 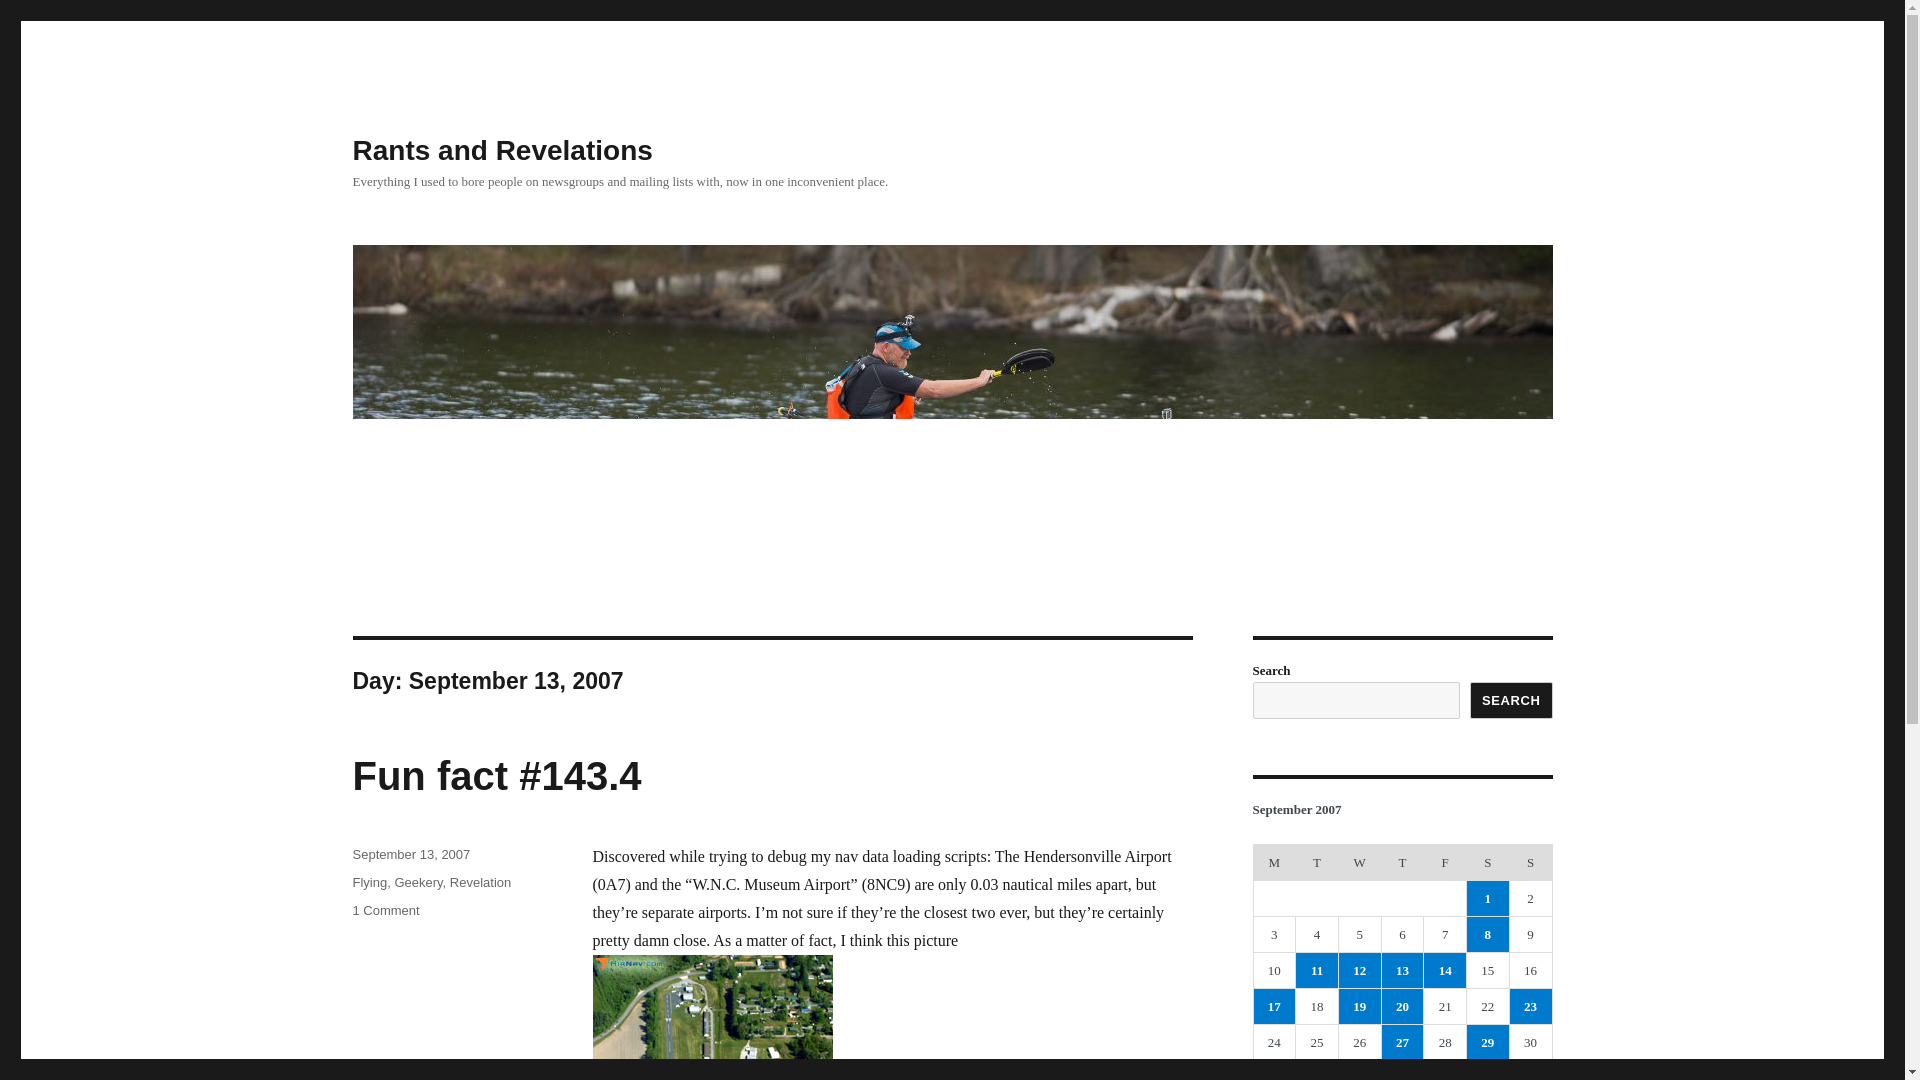 I want to click on Tuesday, so click(x=1317, y=862).